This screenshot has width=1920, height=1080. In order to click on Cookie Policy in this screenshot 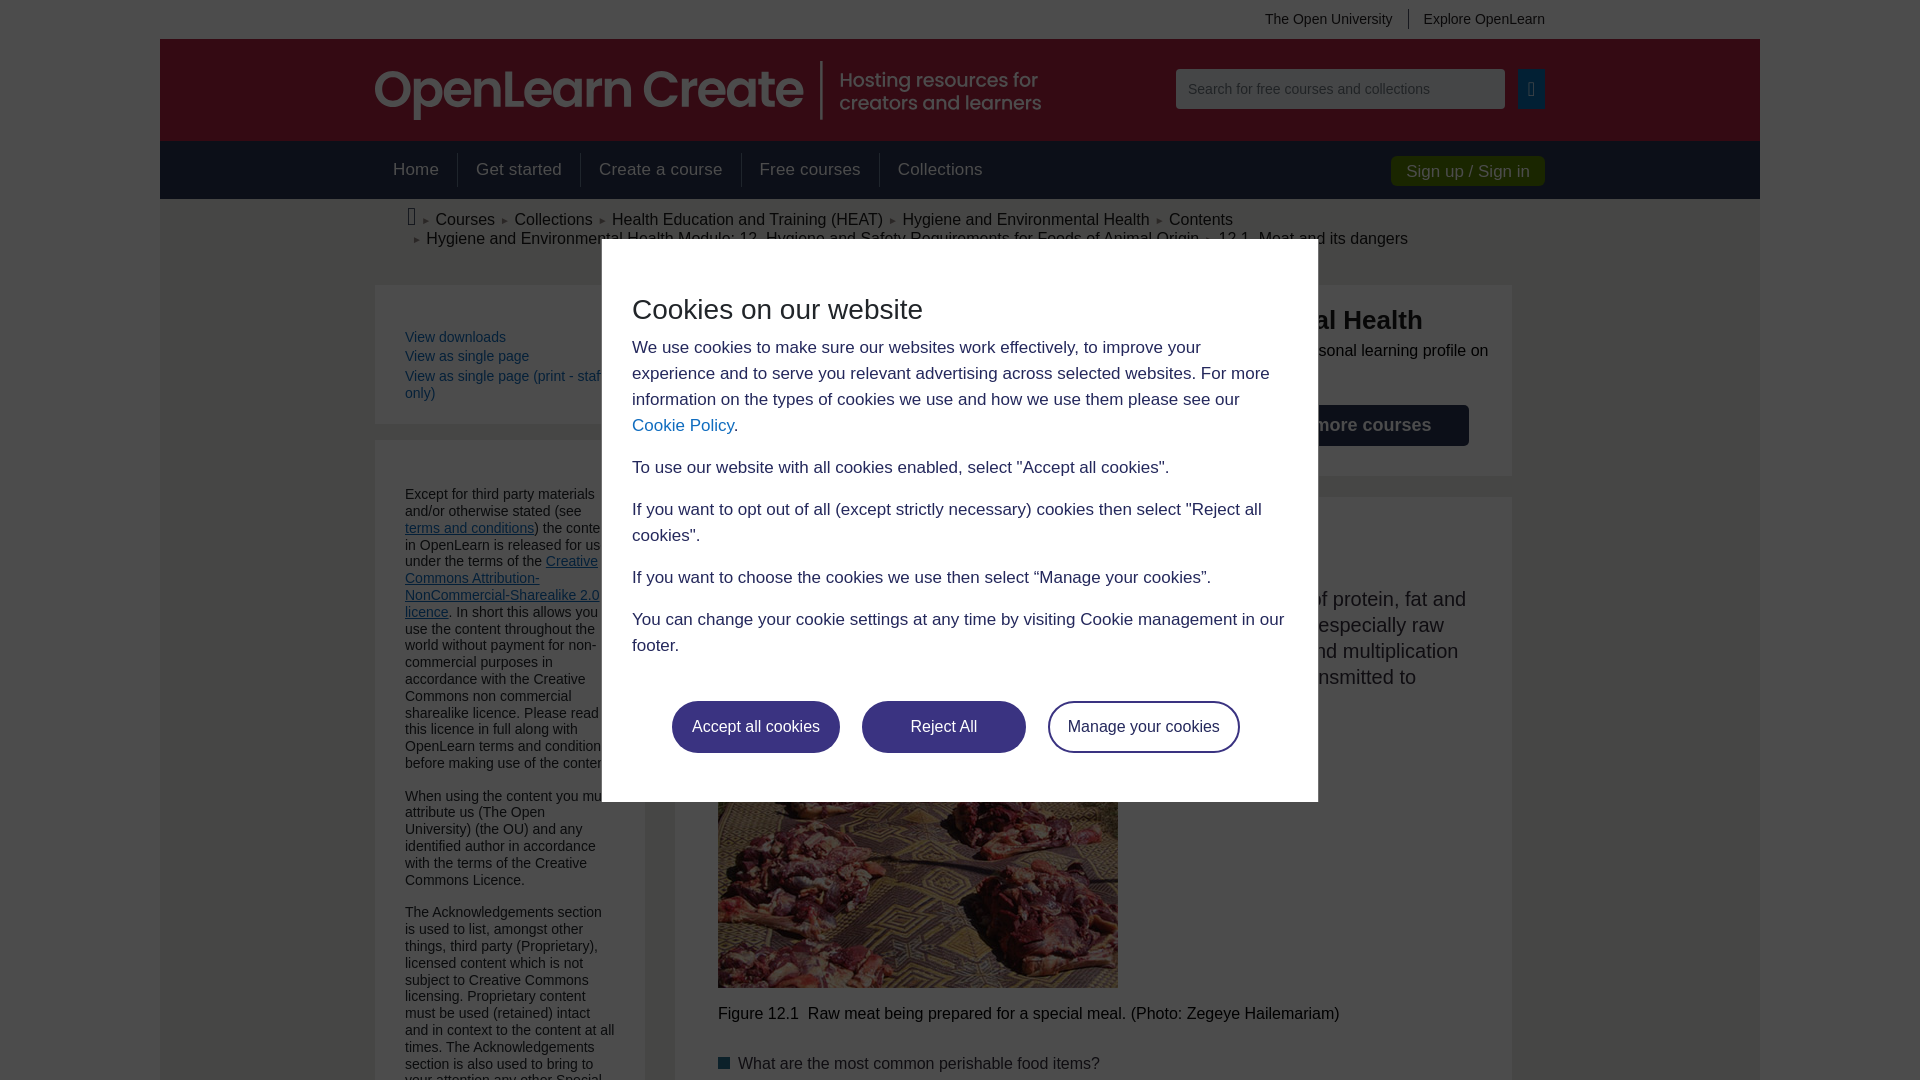, I will do `click(682, 425)`.